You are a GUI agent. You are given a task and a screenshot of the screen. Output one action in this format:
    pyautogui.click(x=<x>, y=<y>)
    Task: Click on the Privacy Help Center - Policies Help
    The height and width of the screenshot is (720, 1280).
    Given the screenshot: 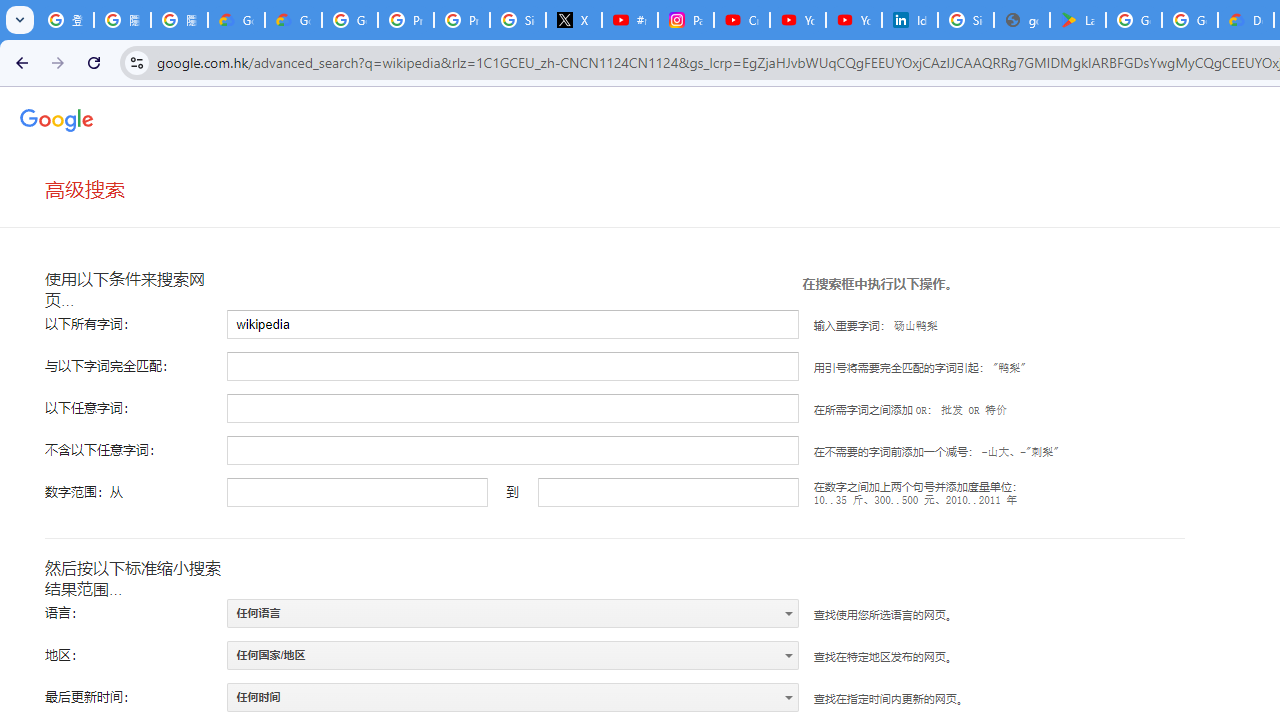 What is the action you would take?
    pyautogui.click(x=462, y=20)
    